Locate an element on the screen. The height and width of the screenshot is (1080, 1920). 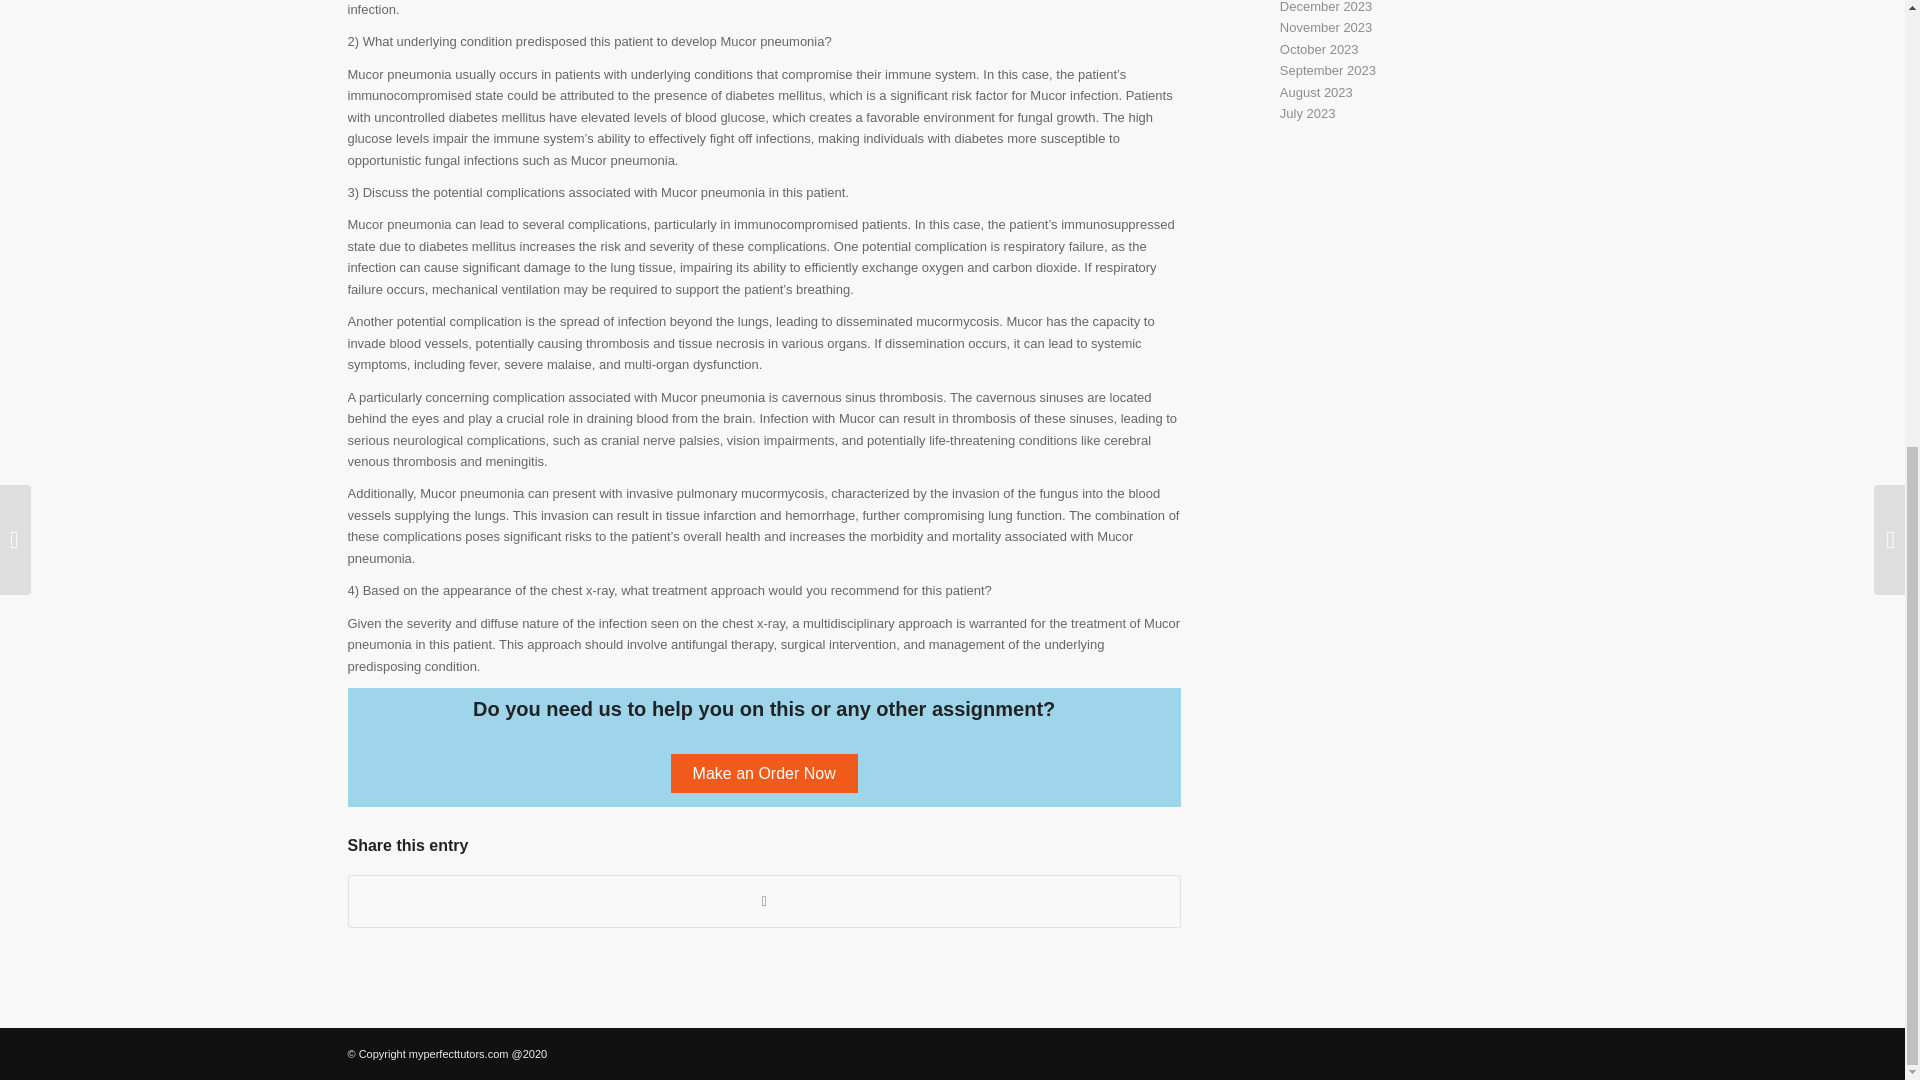
November 2023 is located at coordinates (1326, 27).